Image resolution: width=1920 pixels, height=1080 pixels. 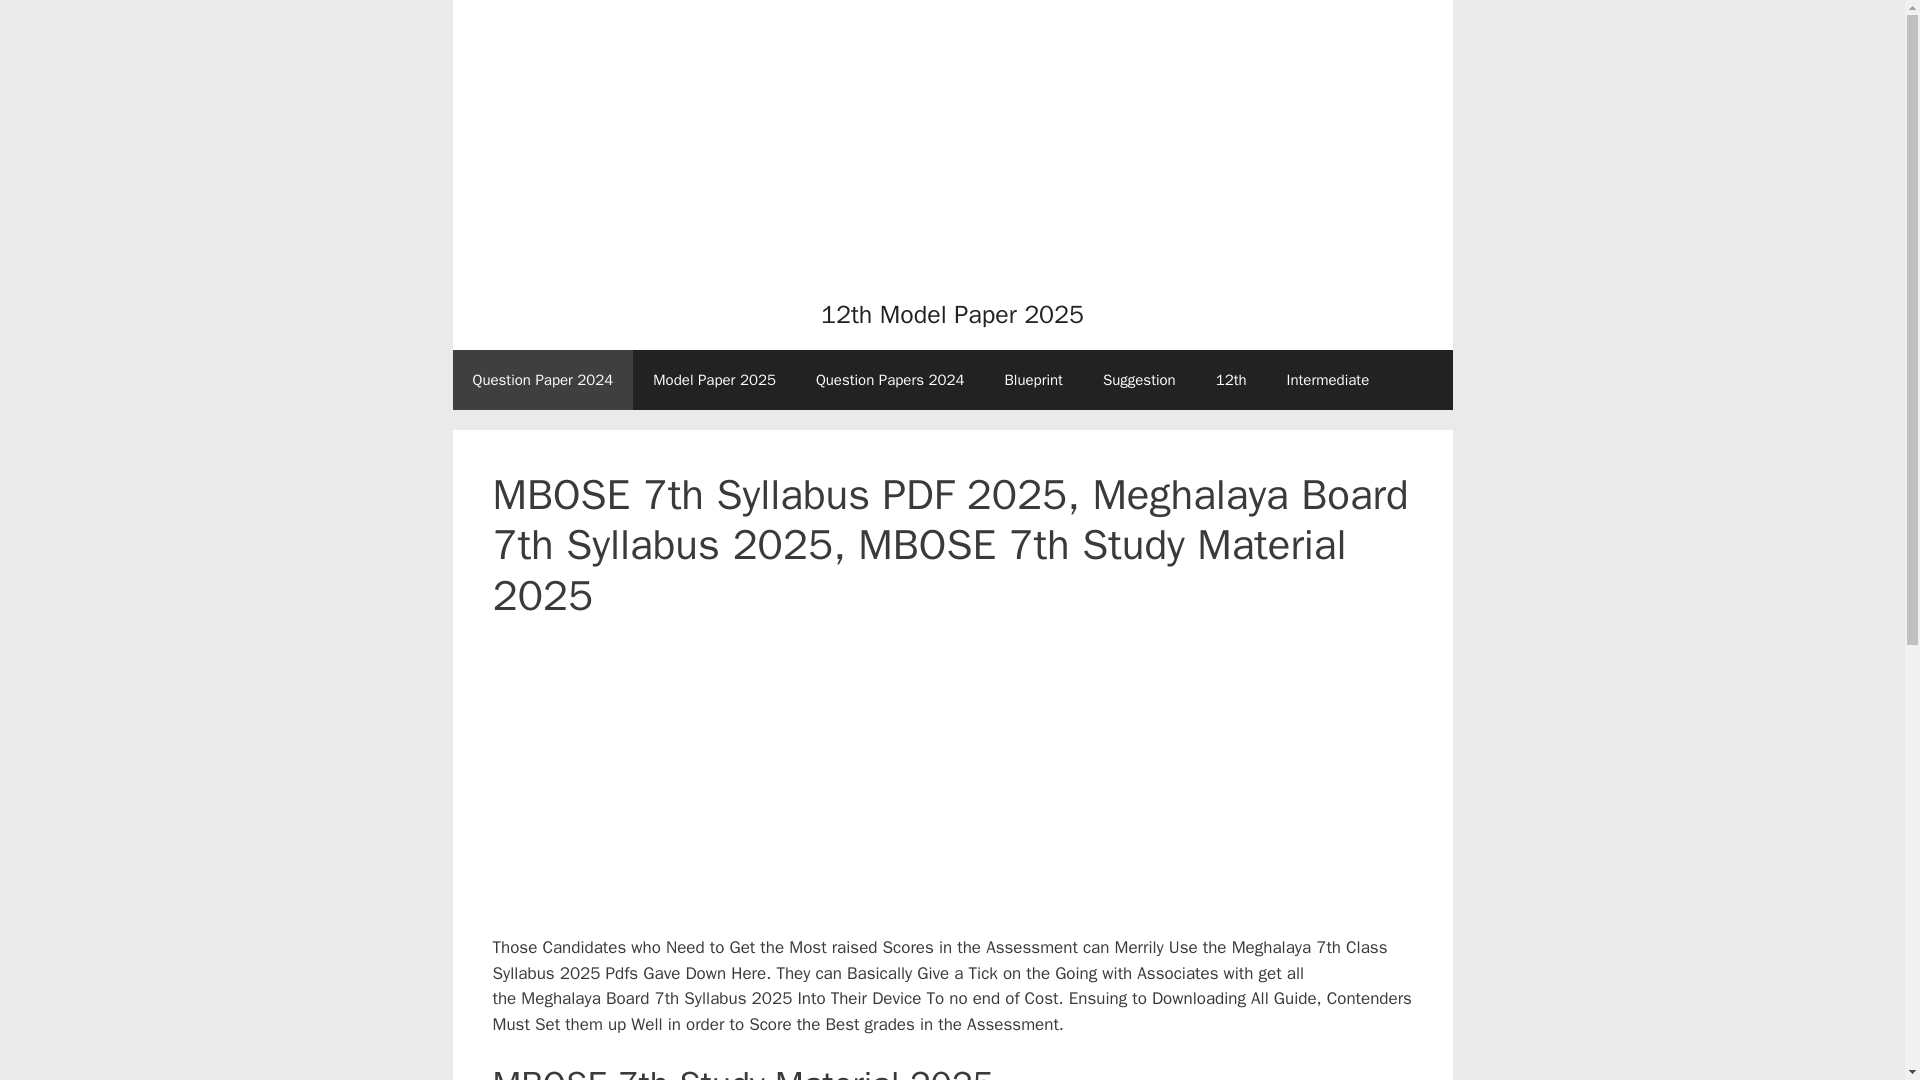 What do you see at coordinates (542, 380) in the screenshot?
I see `Question Paper 2024` at bounding box center [542, 380].